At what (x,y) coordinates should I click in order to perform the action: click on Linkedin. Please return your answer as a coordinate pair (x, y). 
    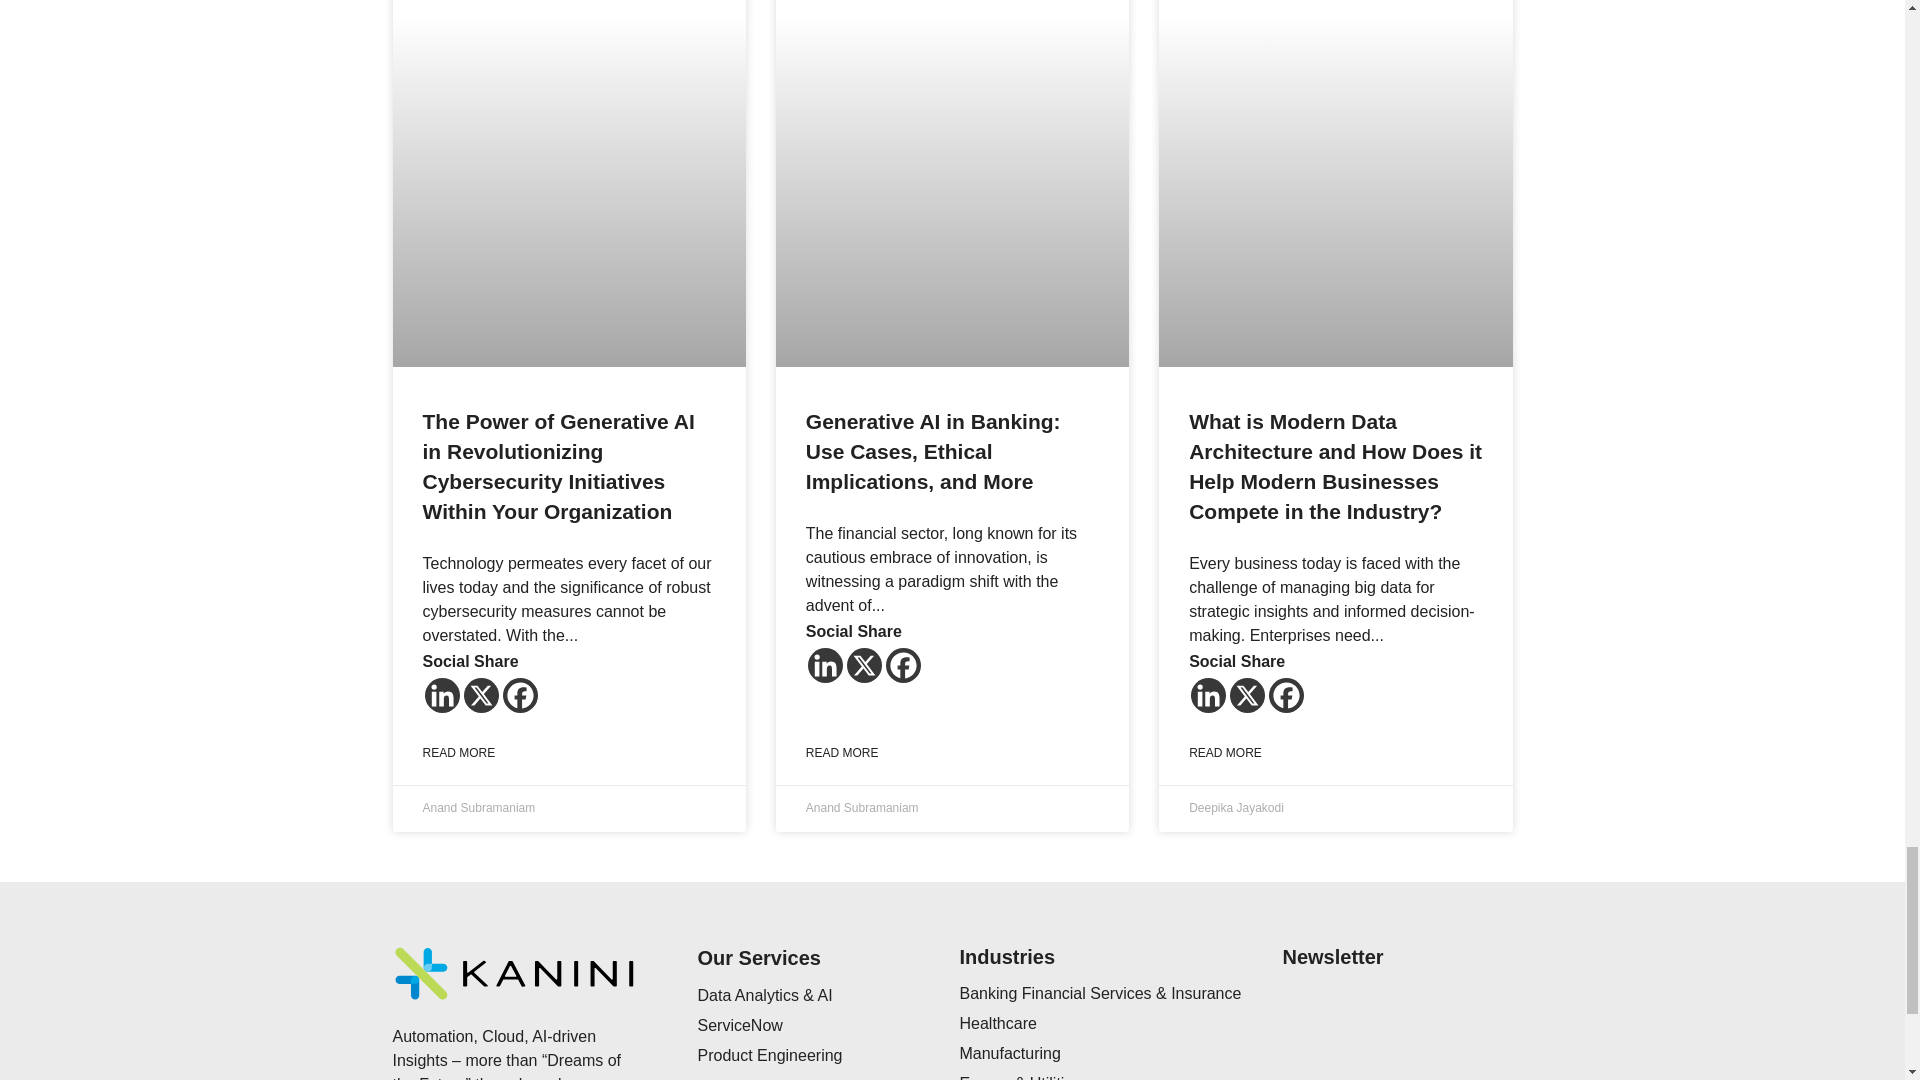
    Looking at the image, I should click on (1208, 695).